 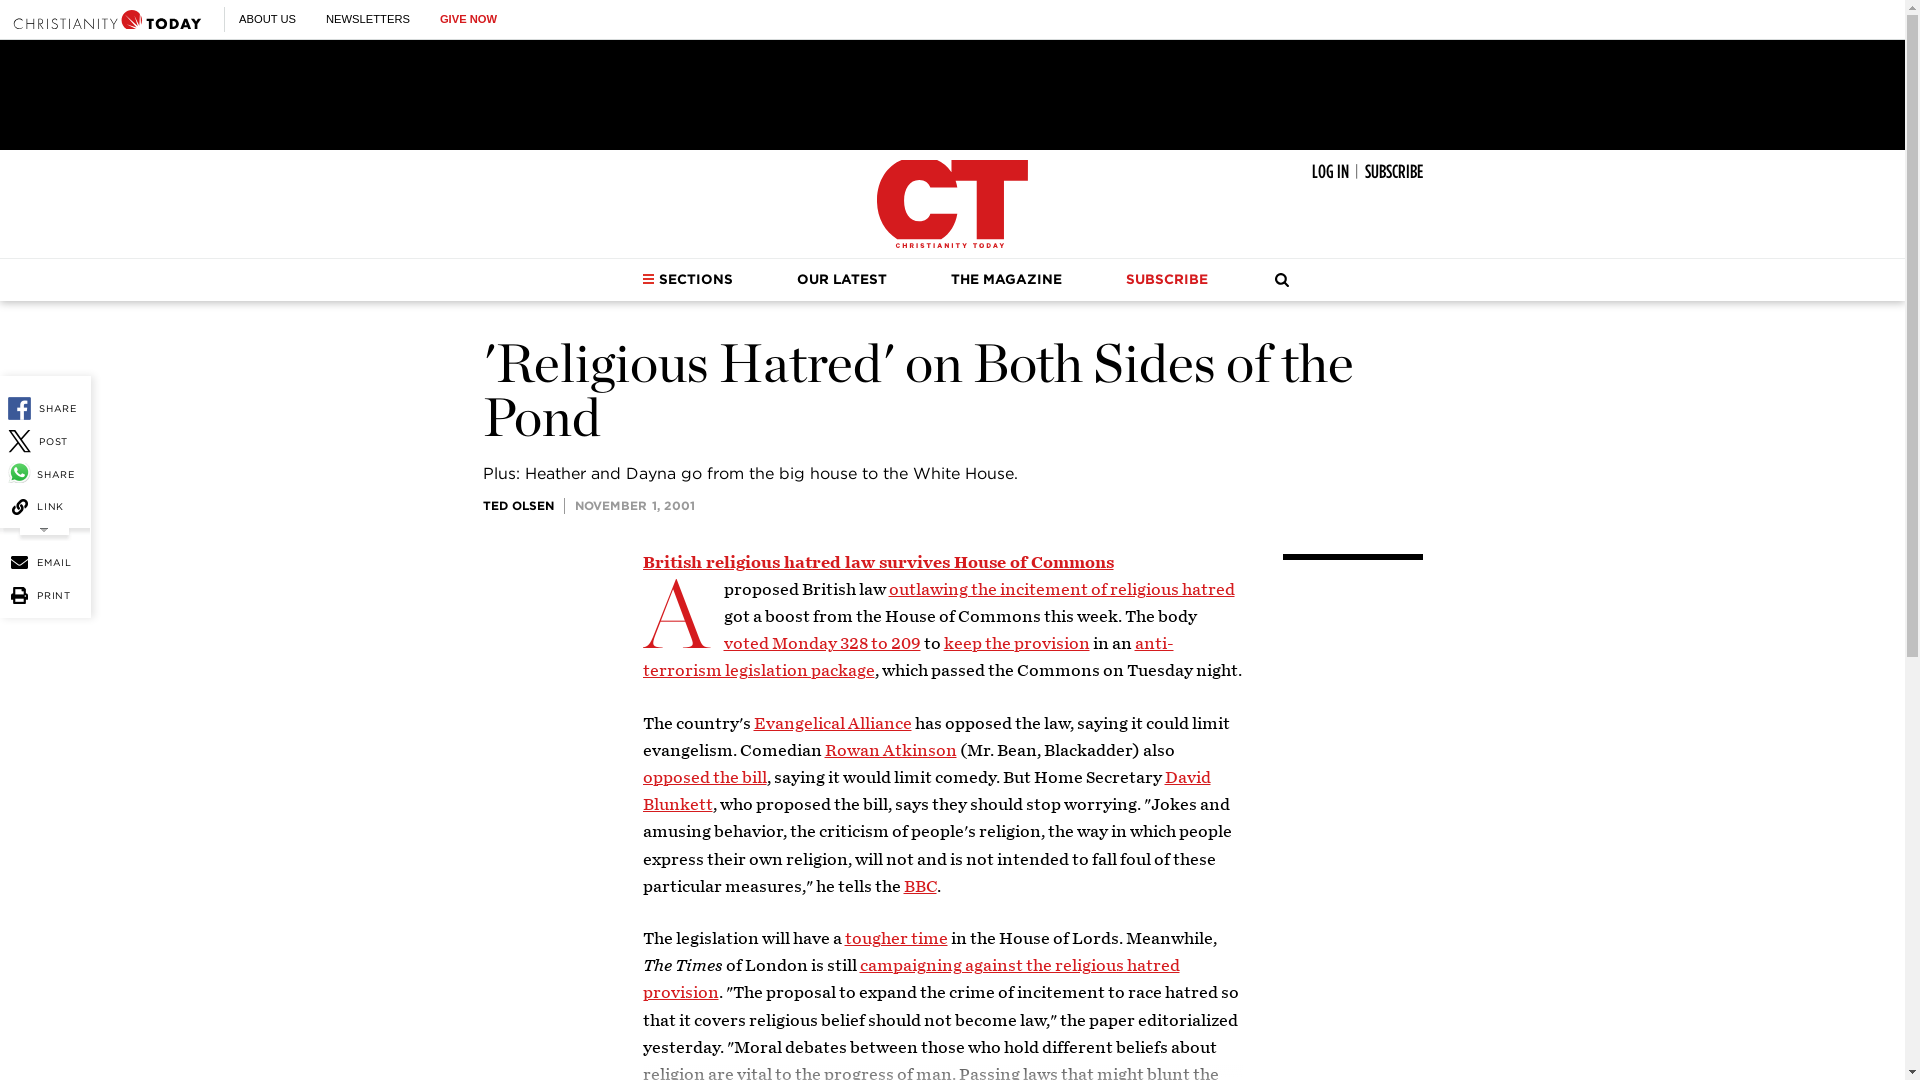 I want to click on ABOUT US, so click(x=266, y=19).